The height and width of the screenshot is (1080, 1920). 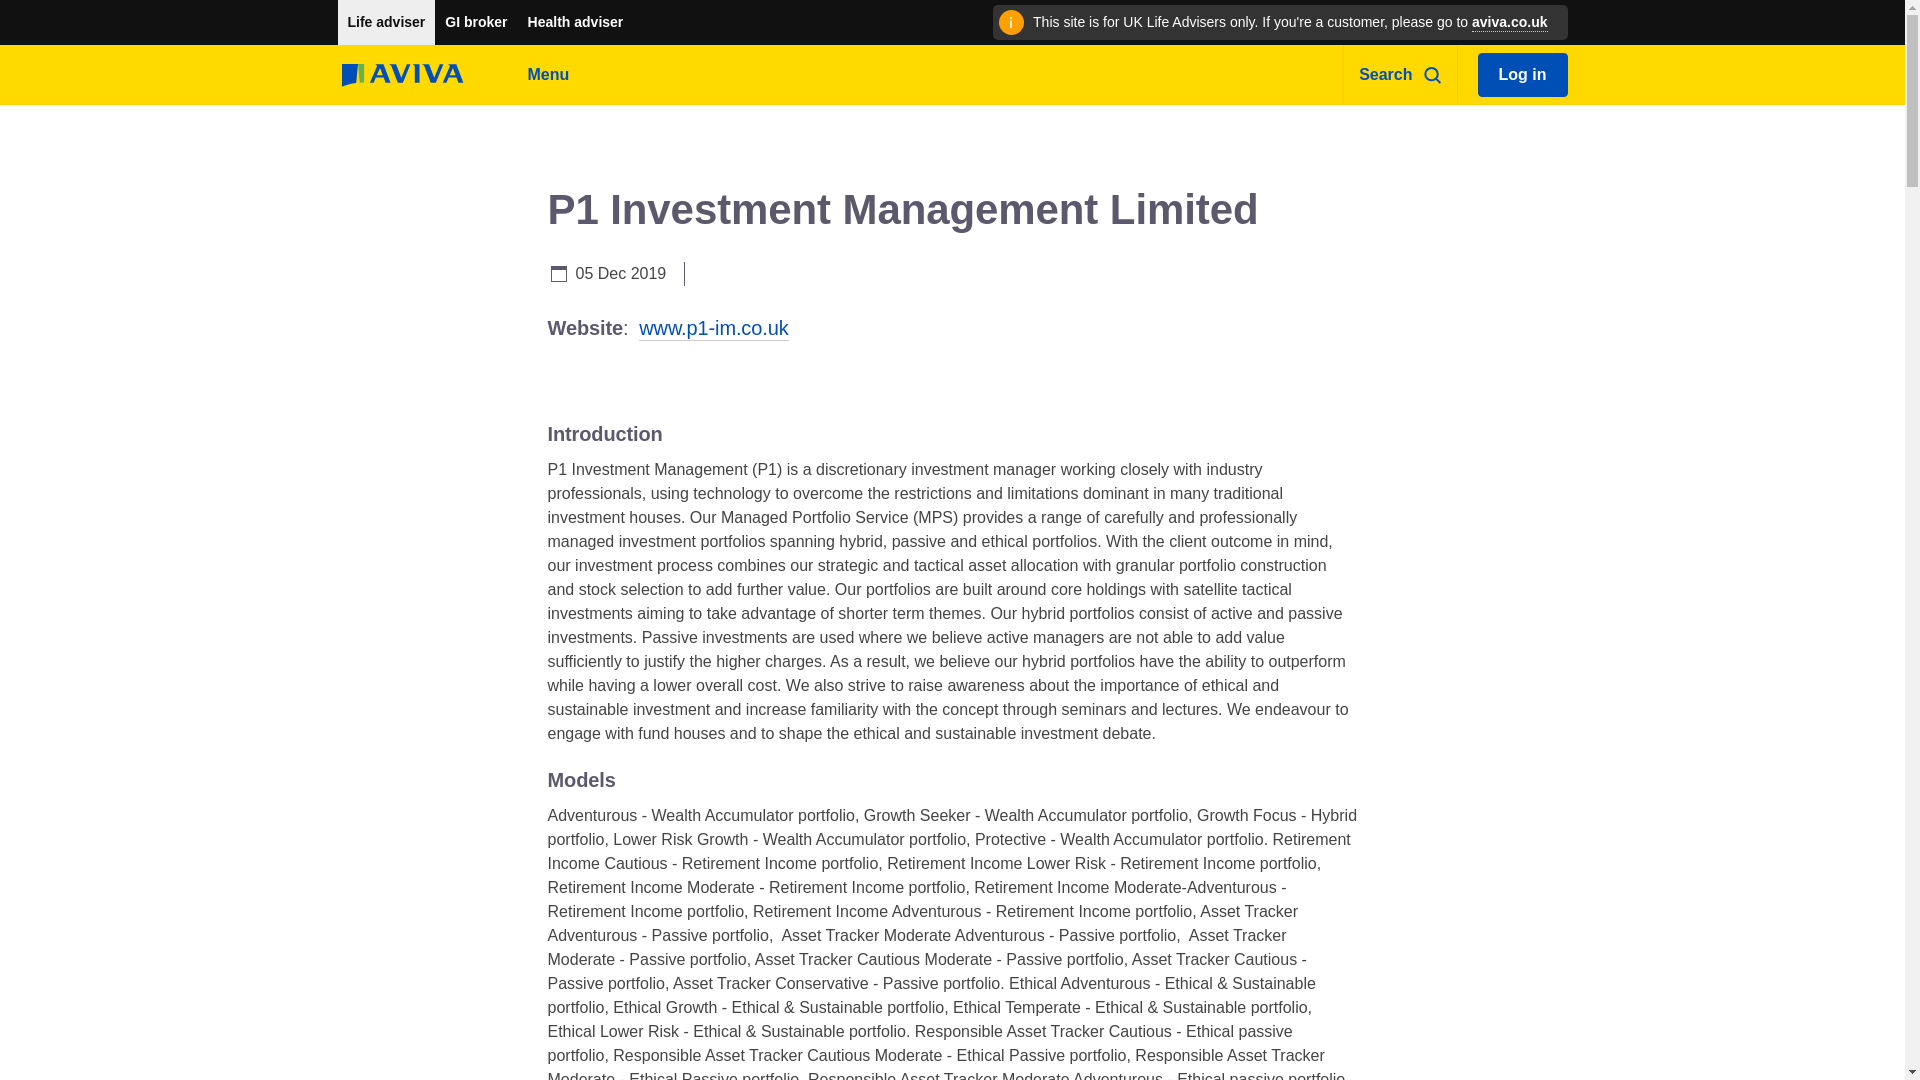 What do you see at coordinates (576, 22) in the screenshot?
I see `Health adviser` at bounding box center [576, 22].